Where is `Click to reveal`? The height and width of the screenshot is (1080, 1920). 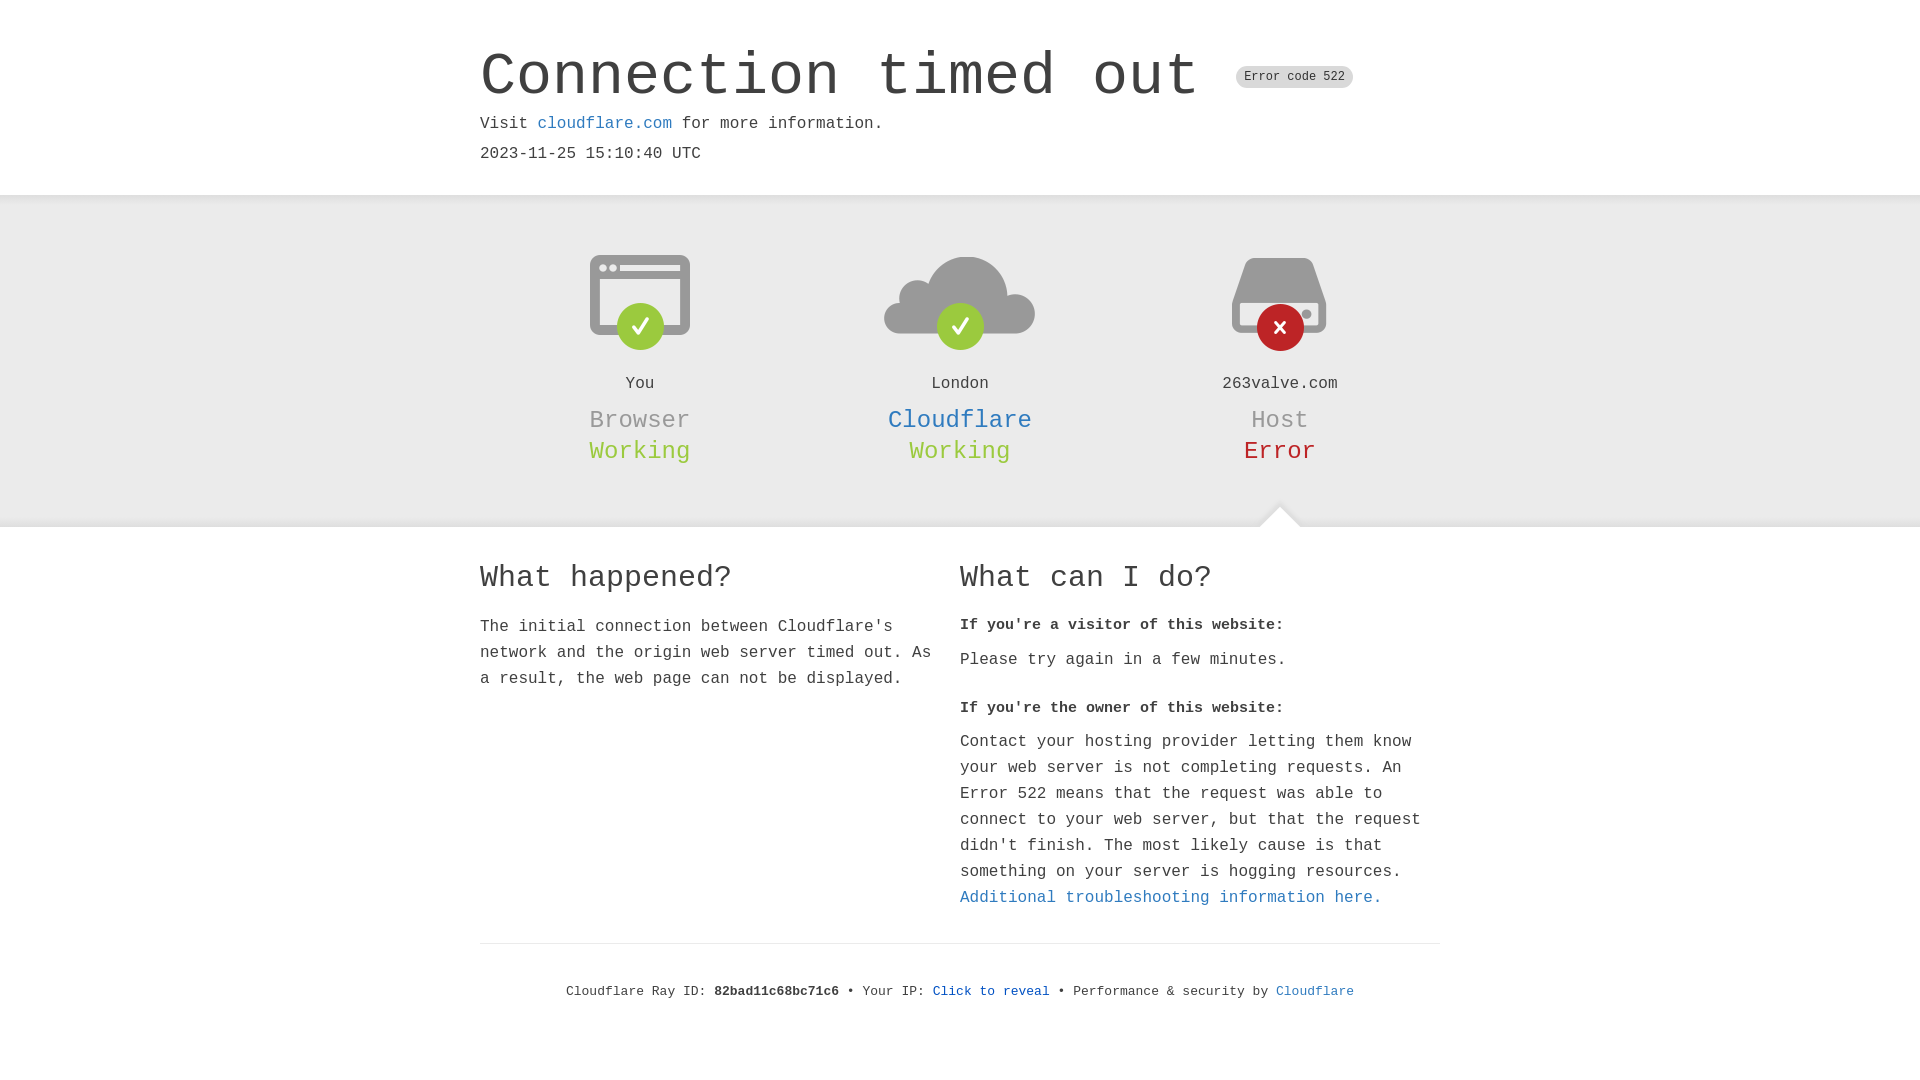
Click to reveal is located at coordinates (992, 992).